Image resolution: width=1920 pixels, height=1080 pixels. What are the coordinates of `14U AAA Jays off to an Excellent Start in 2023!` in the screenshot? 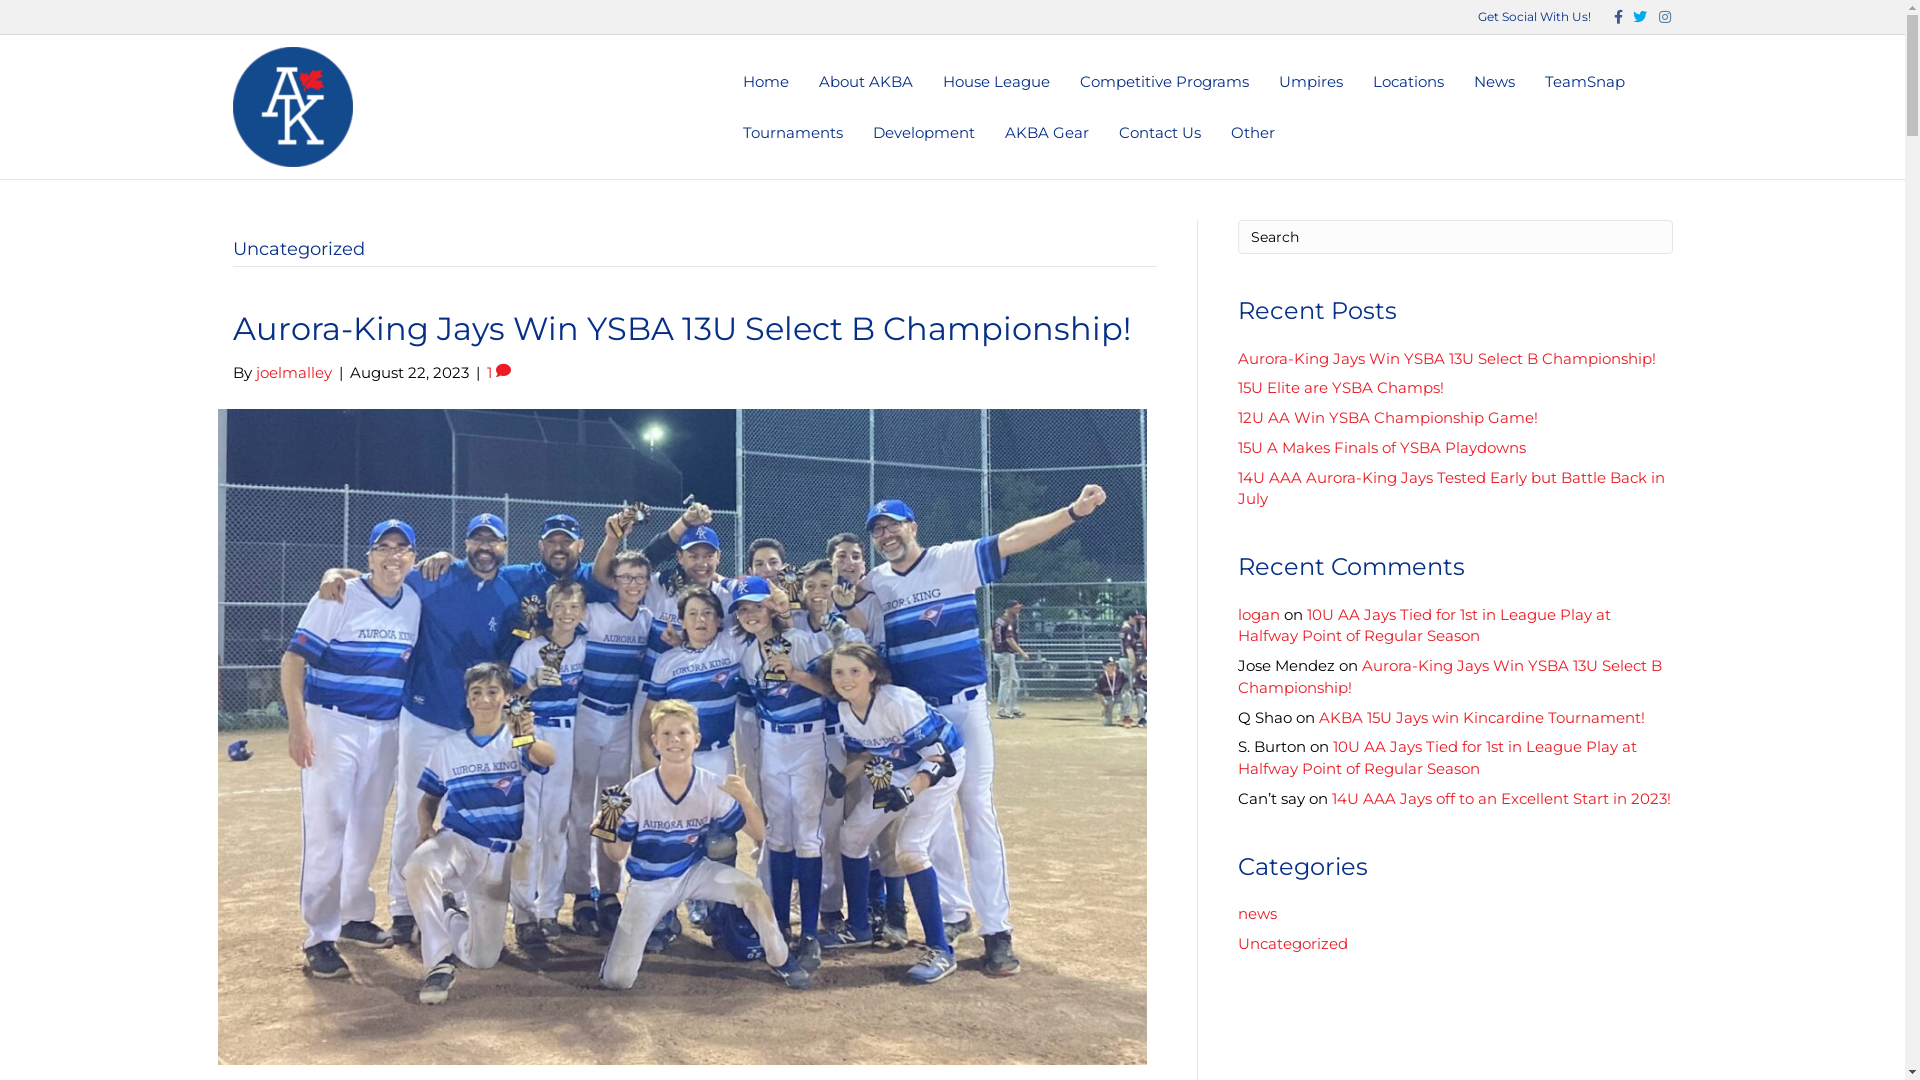 It's located at (1502, 798).